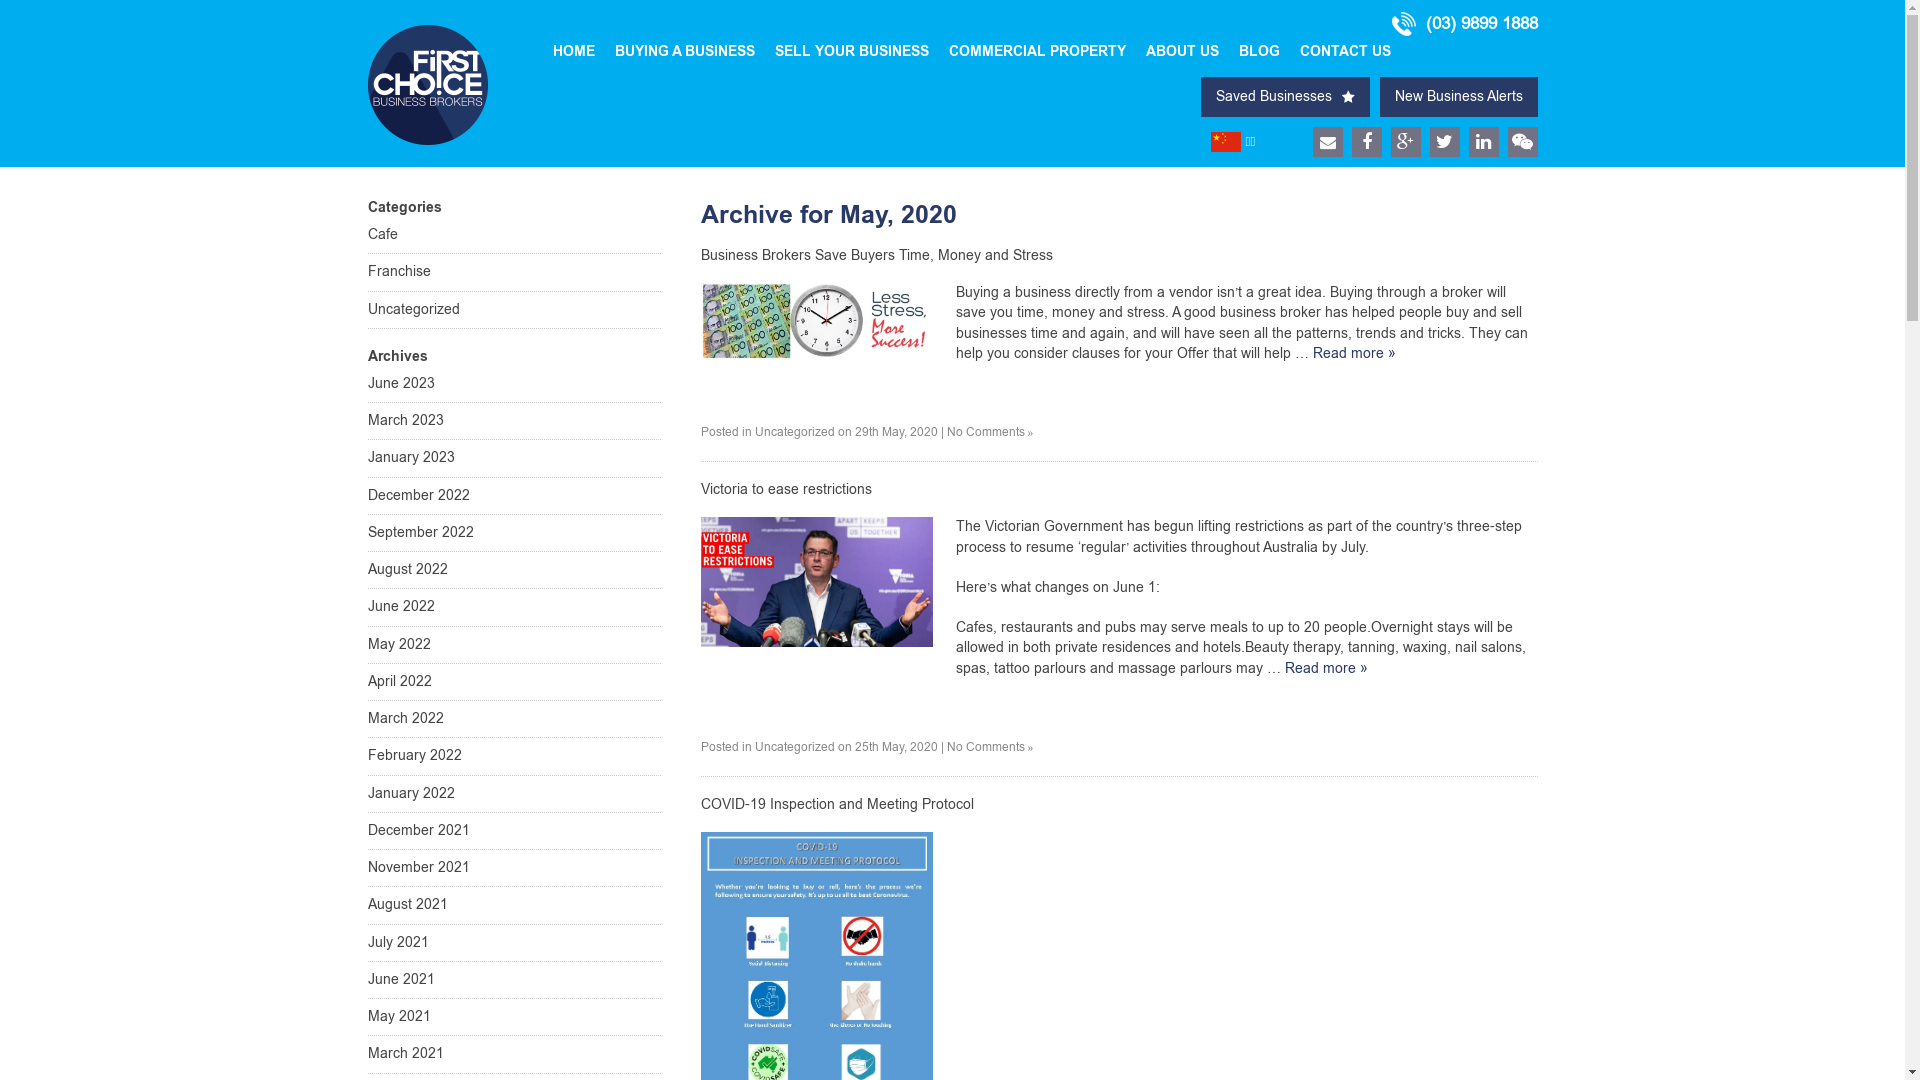 The image size is (1920, 1080). What do you see at coordinates (514, 644) in the screenshot?
I see `May 2022` at bounding box center [514, 644].